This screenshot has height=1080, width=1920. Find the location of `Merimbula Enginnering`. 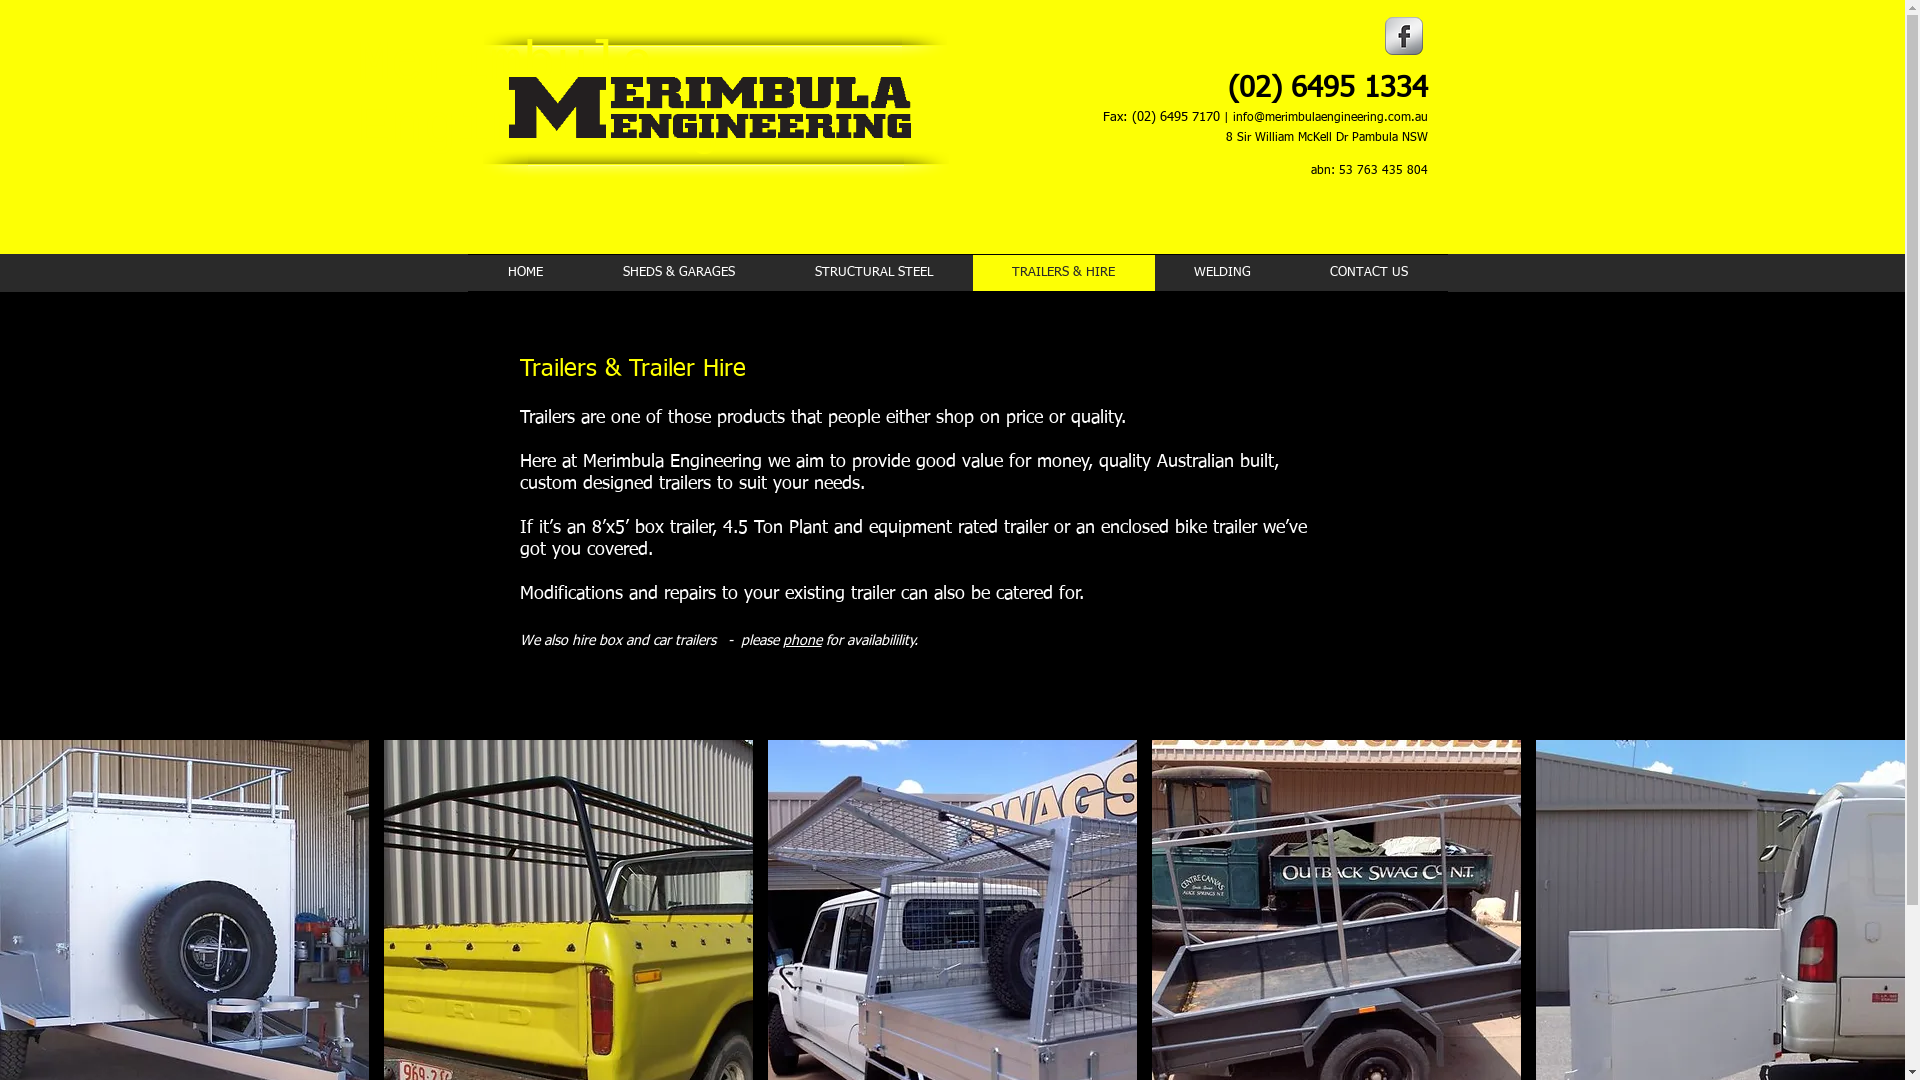

Merimbula Enginnering is located at coordinates (709, 108).